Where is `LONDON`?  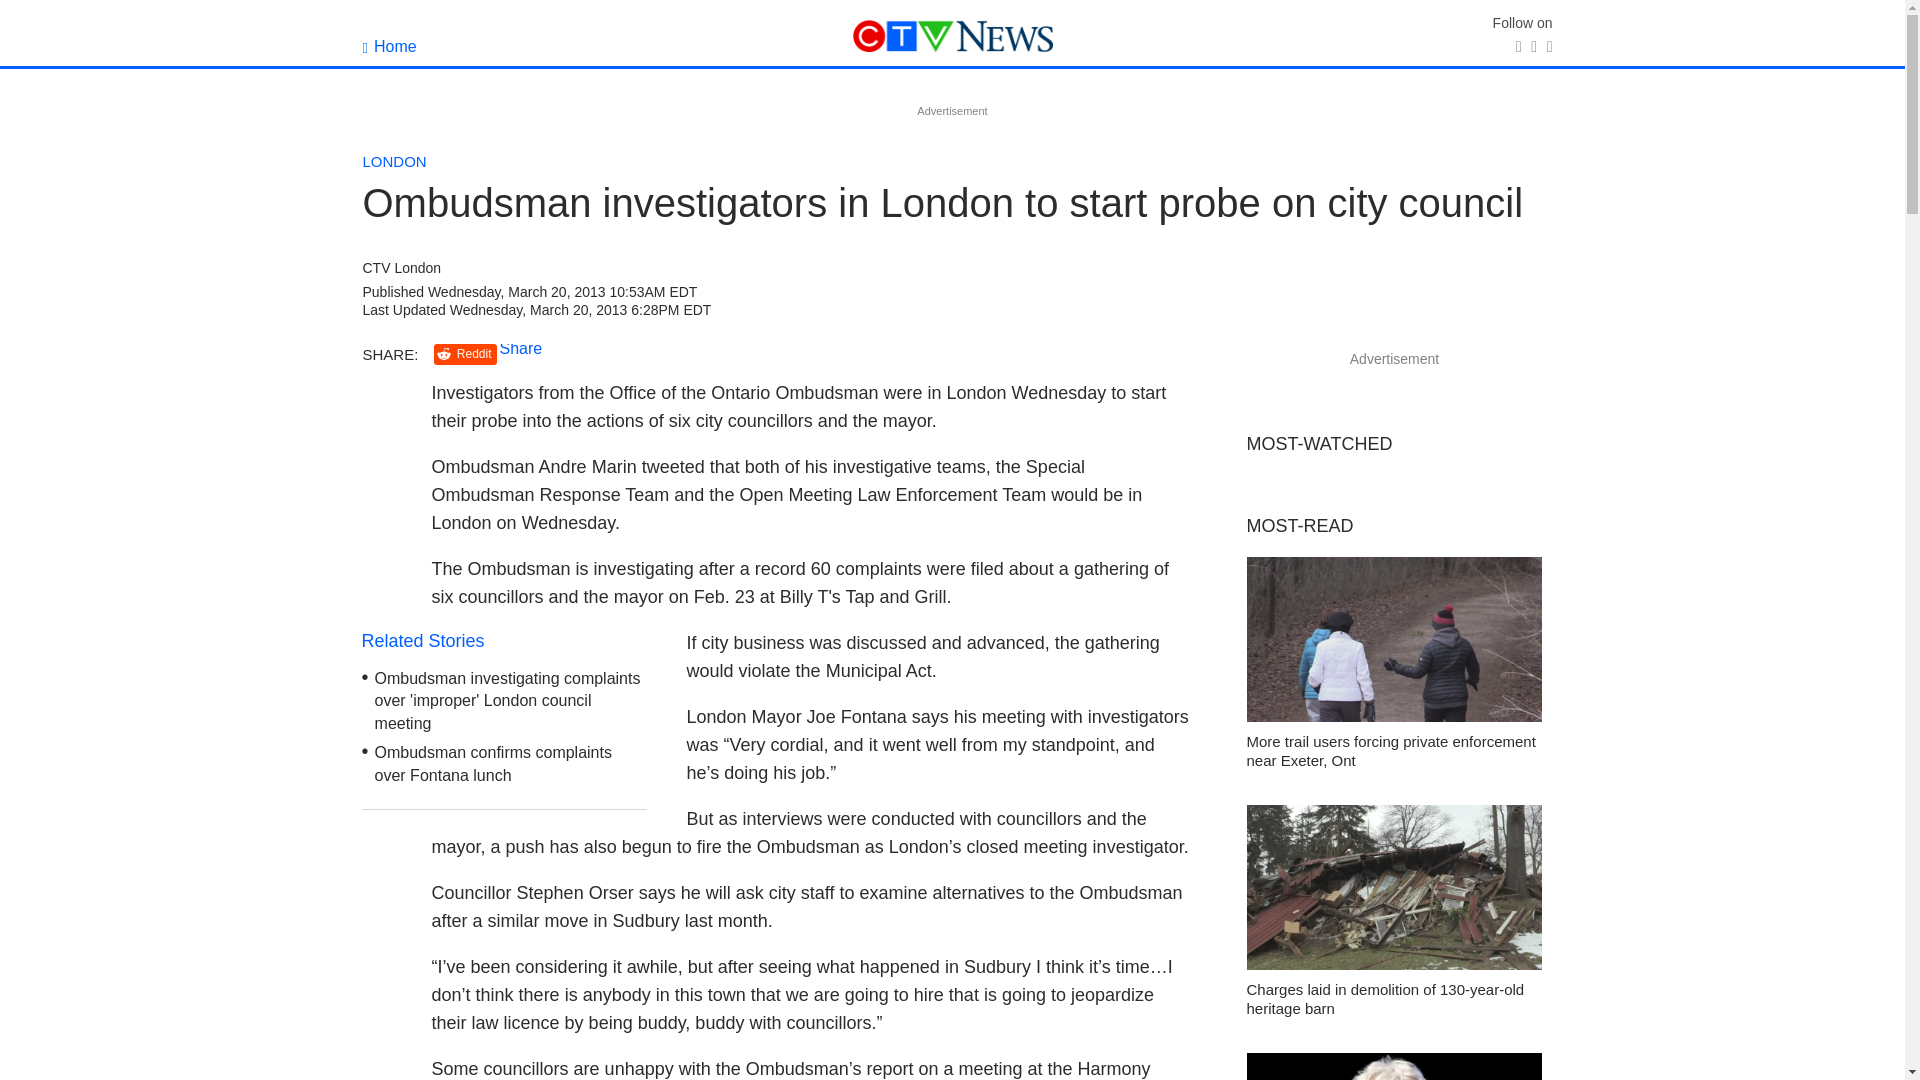 LONDON is located at coordinates (394, 161).